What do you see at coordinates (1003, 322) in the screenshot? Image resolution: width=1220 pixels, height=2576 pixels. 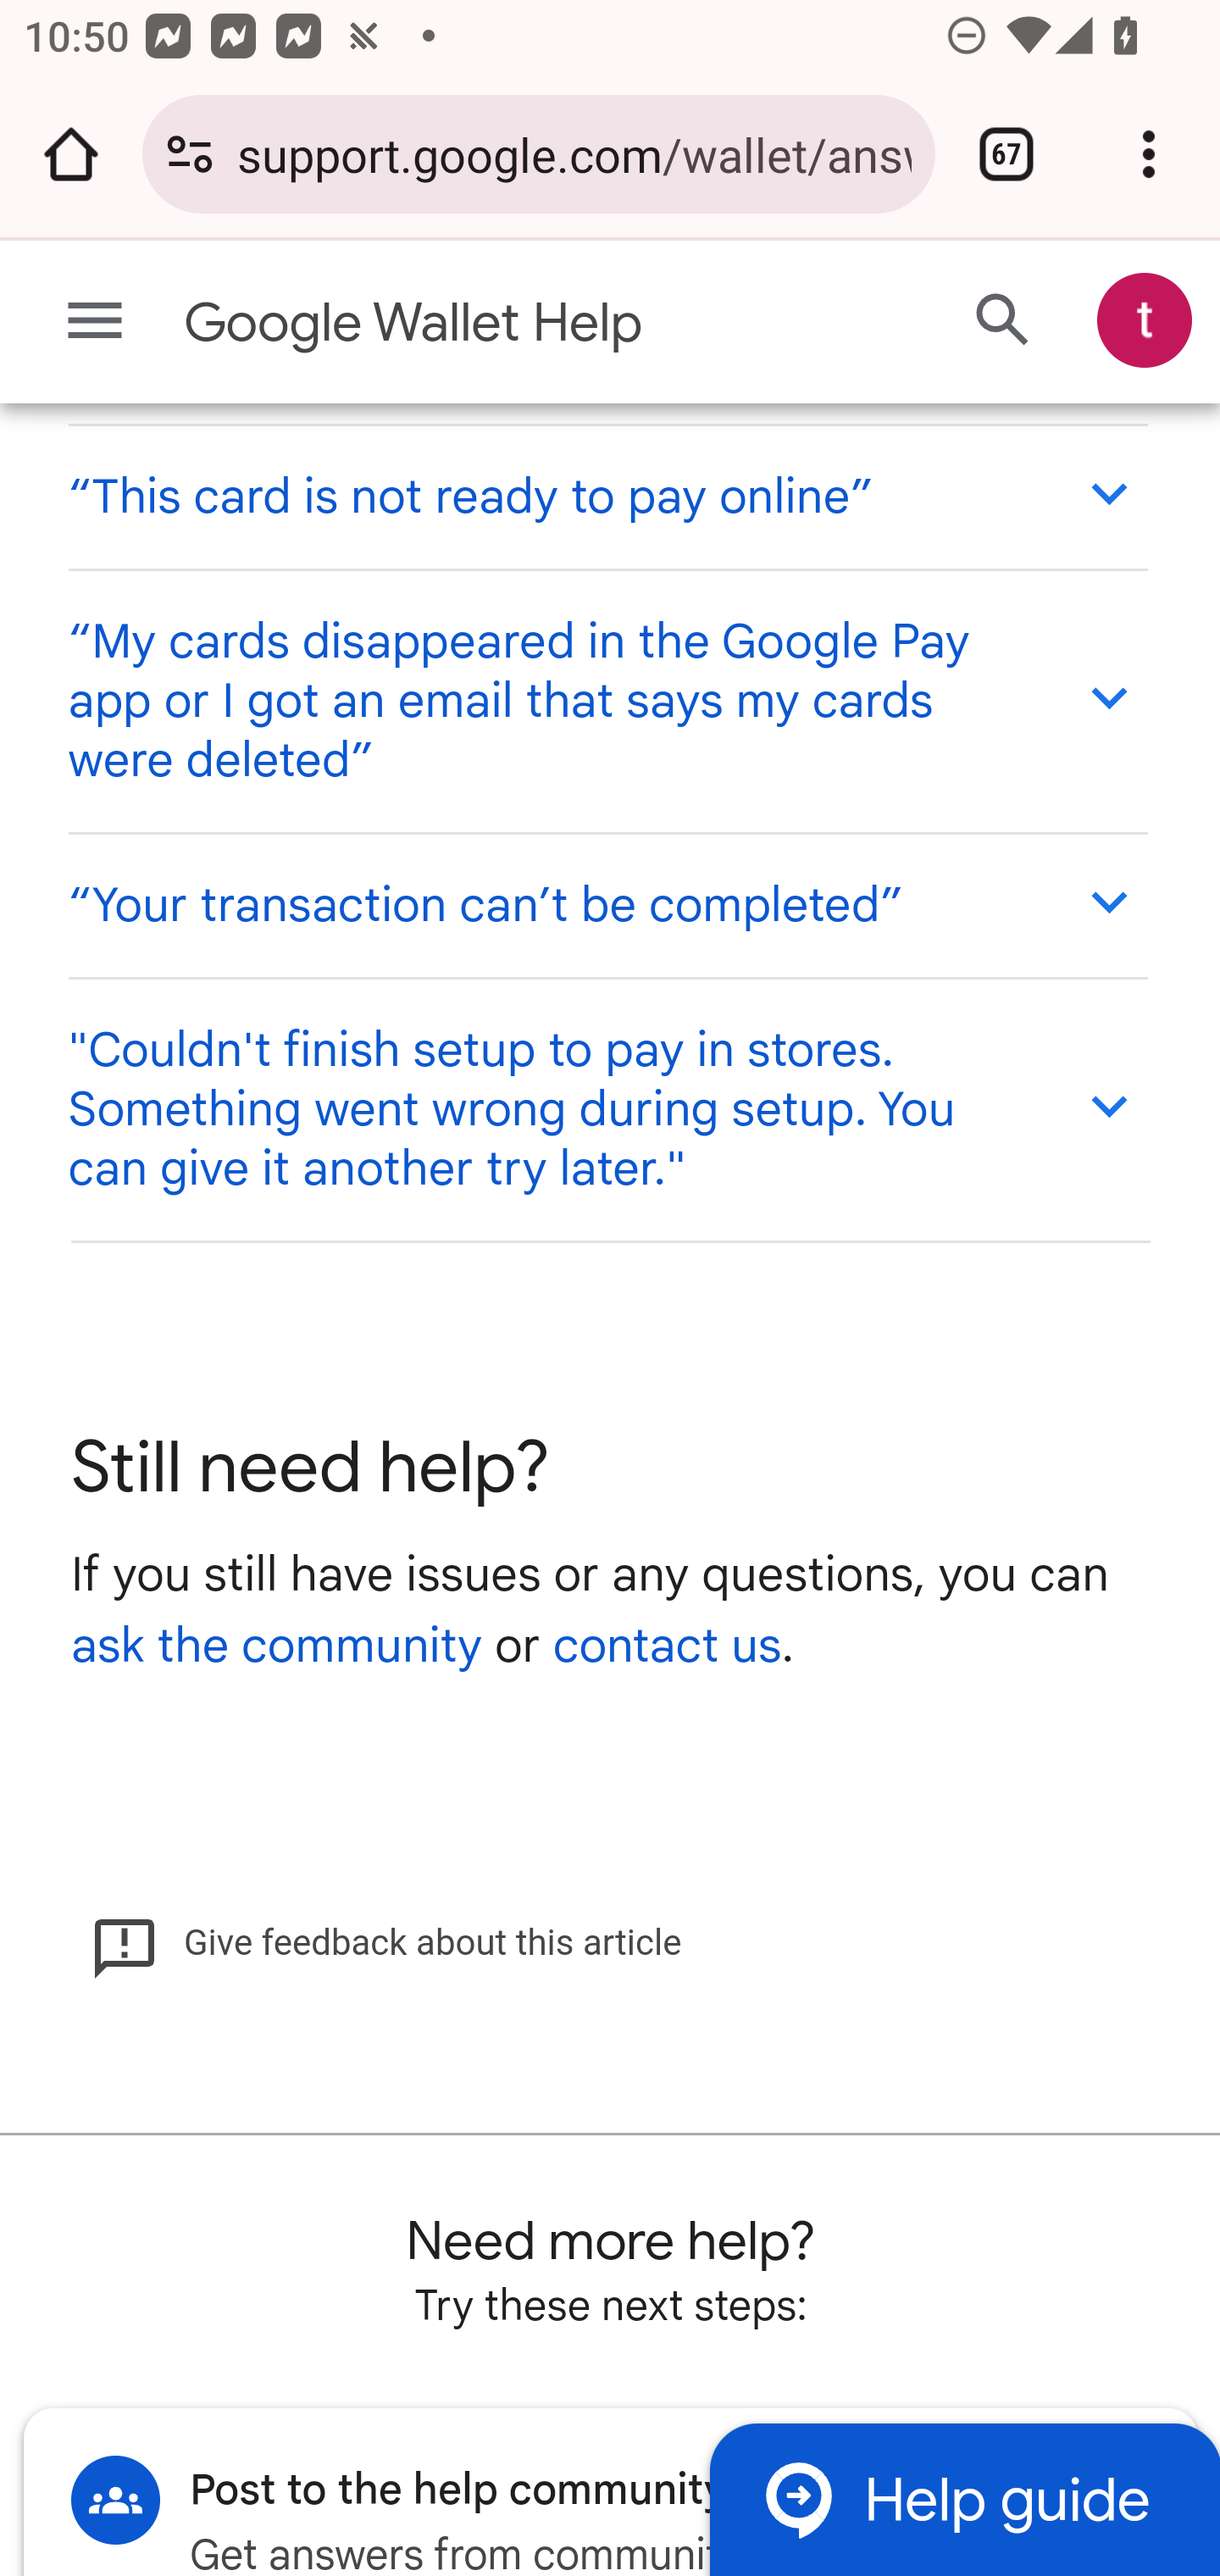 I see `Search Help Center` at bounding box center [1003, 322].